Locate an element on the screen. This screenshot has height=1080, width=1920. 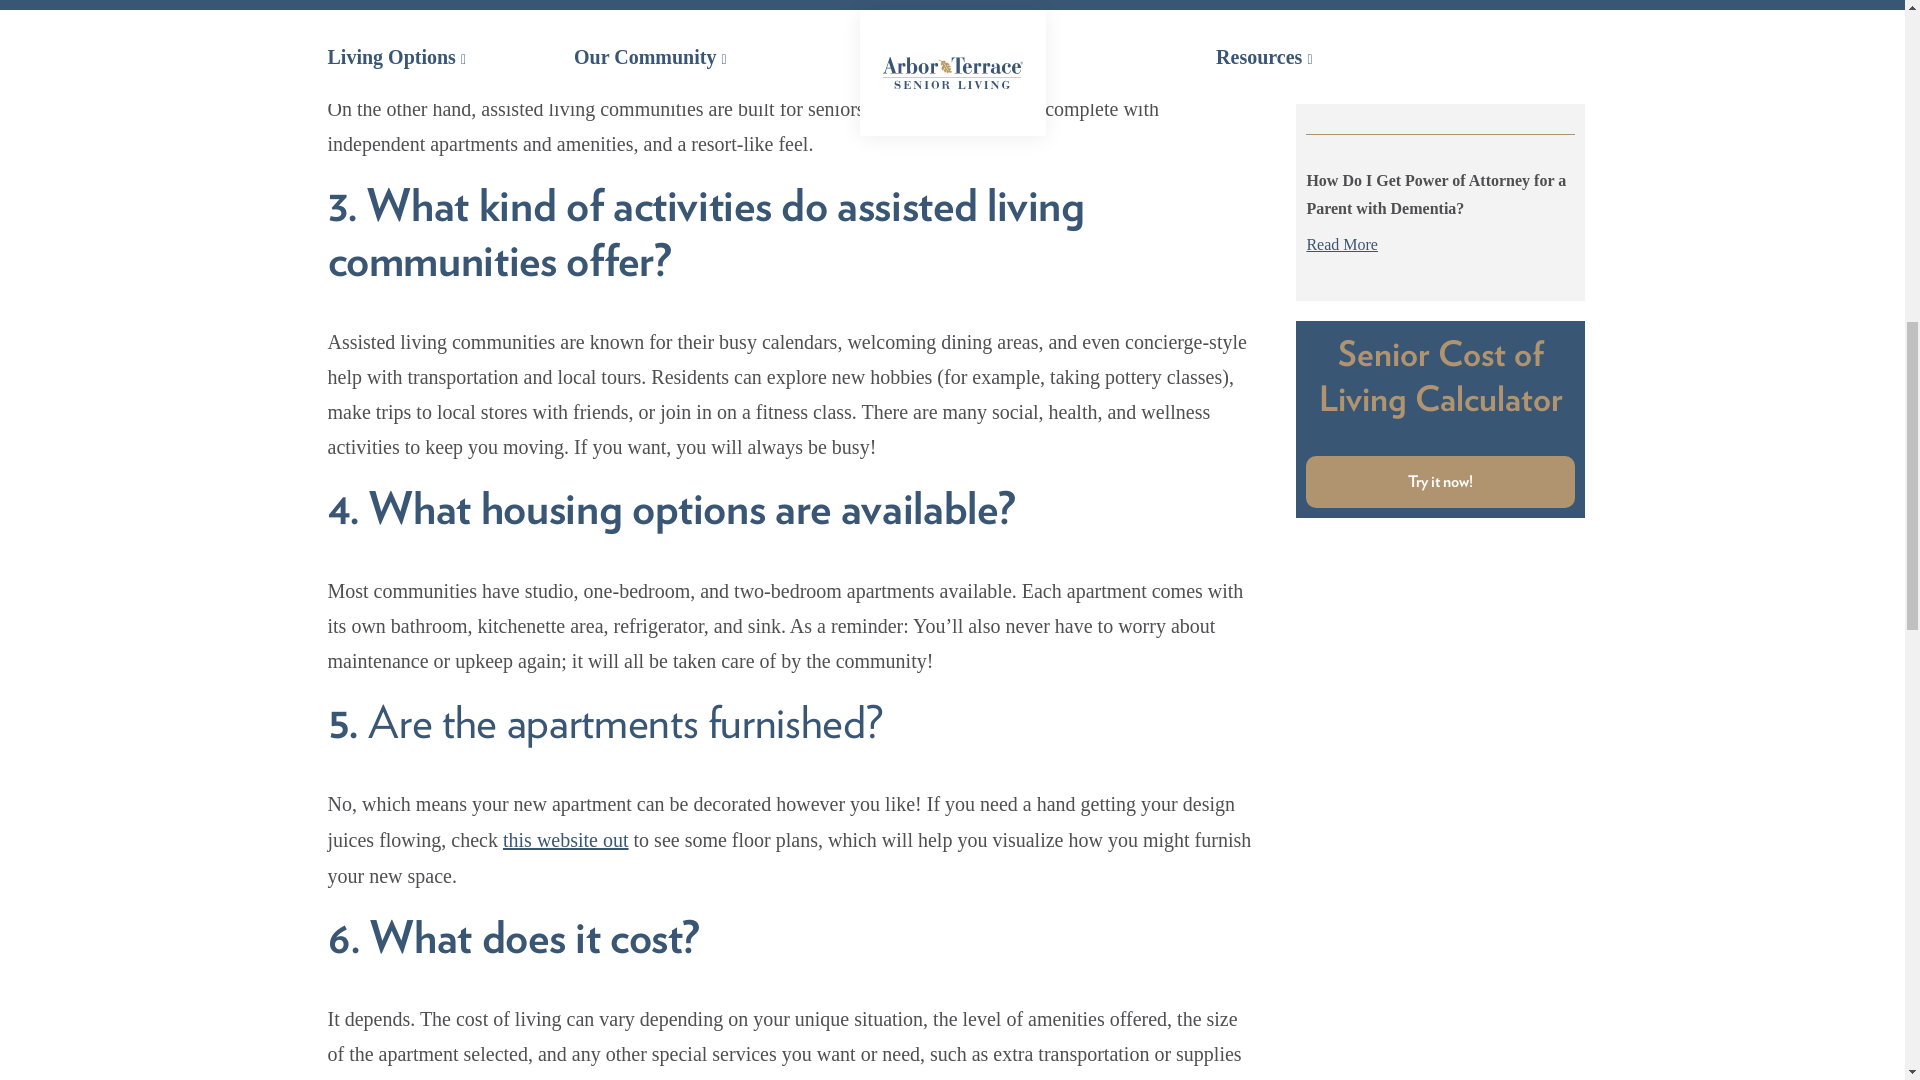
Read More is located at coordinates (1440, 88).